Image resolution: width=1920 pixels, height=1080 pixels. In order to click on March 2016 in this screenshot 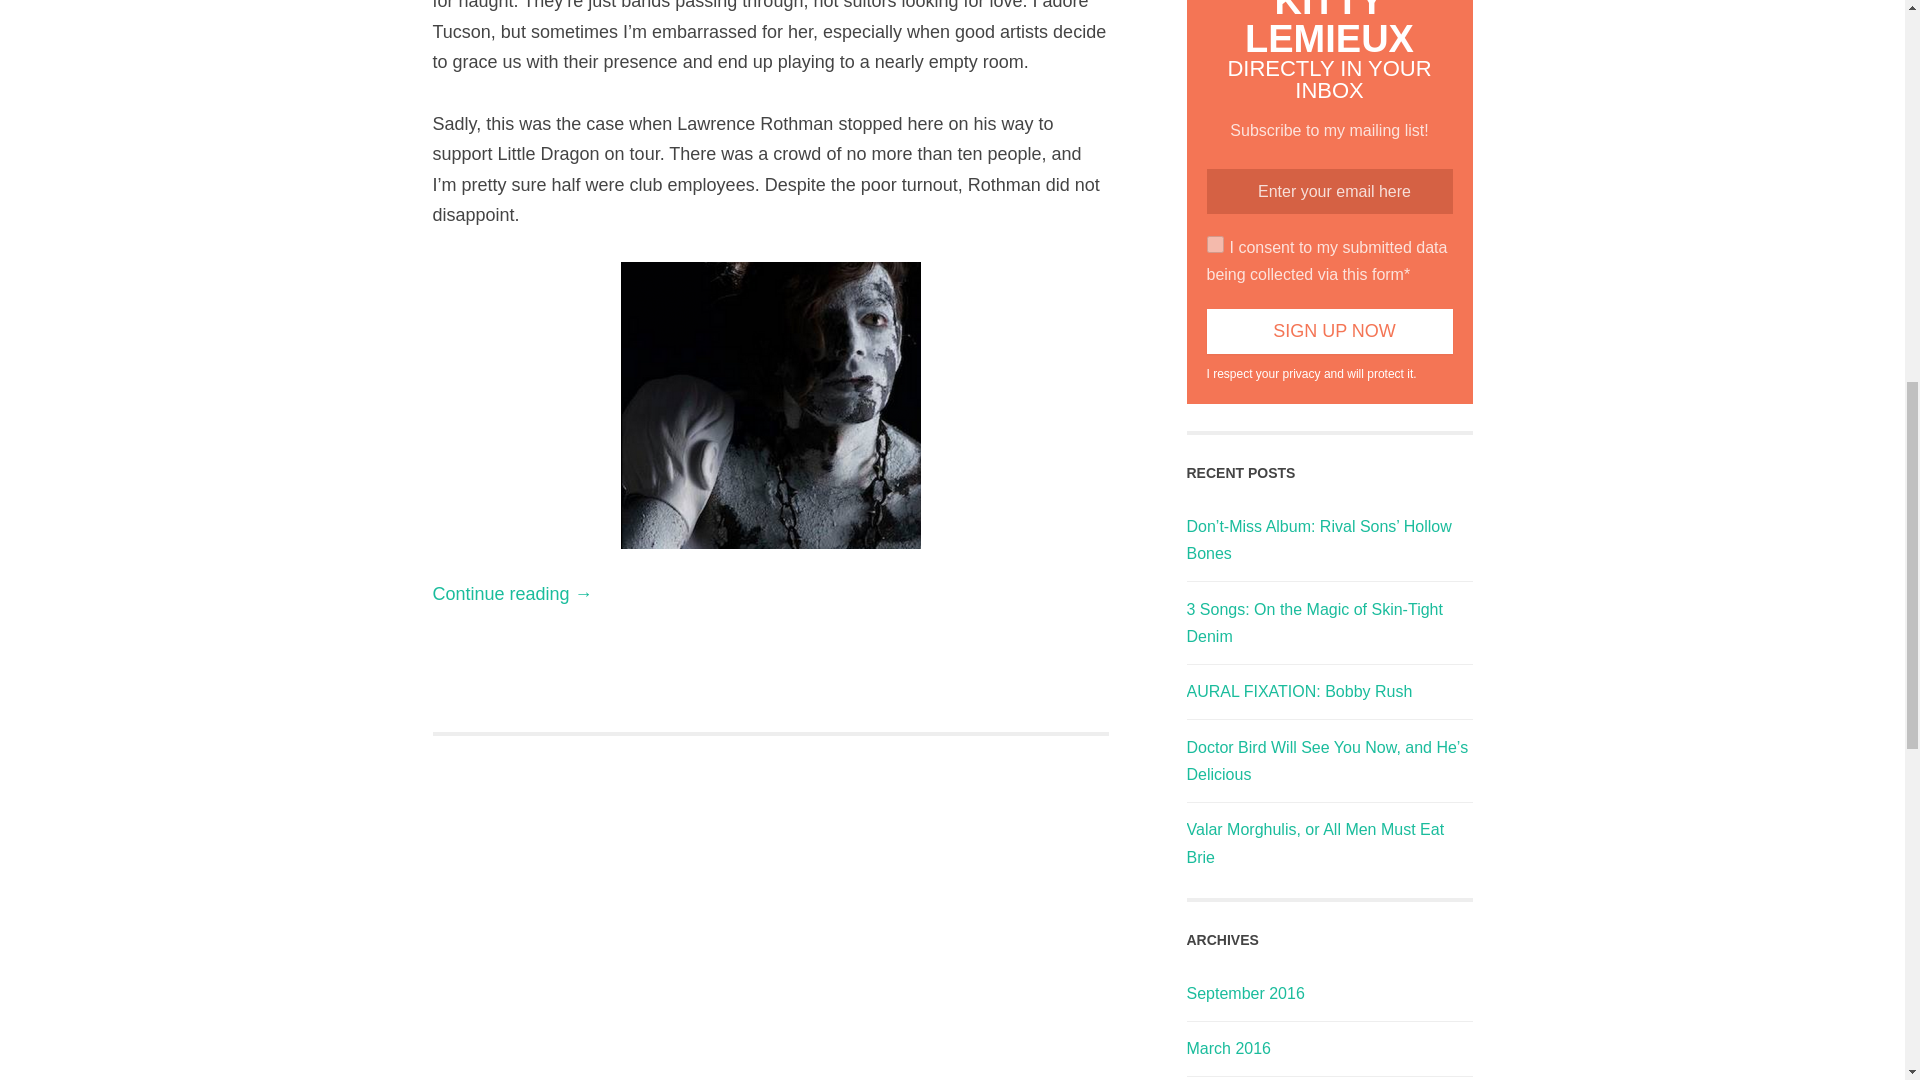, I will do `click(1228, 1048)`.